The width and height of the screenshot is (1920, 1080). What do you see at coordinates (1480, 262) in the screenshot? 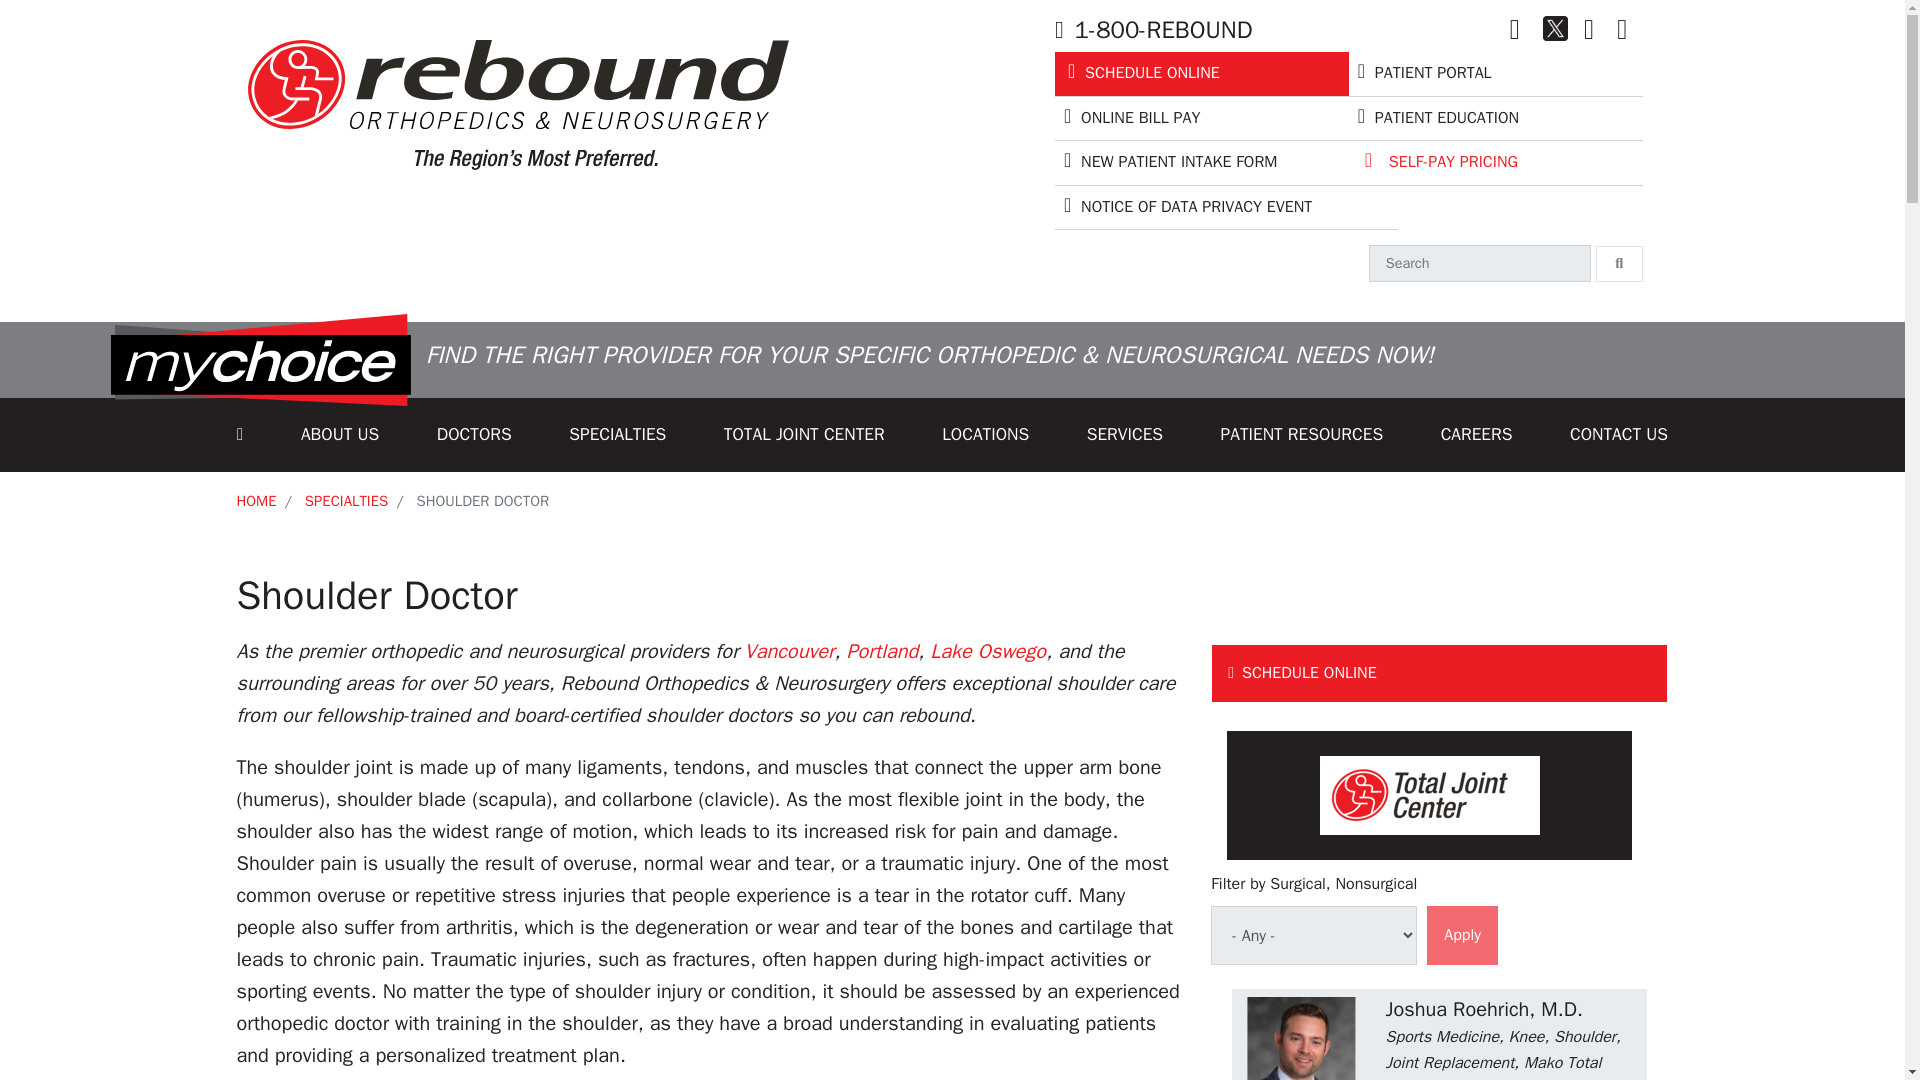
I see `Enter the terms you wish to search for.` at bounding box center [1480, 262].